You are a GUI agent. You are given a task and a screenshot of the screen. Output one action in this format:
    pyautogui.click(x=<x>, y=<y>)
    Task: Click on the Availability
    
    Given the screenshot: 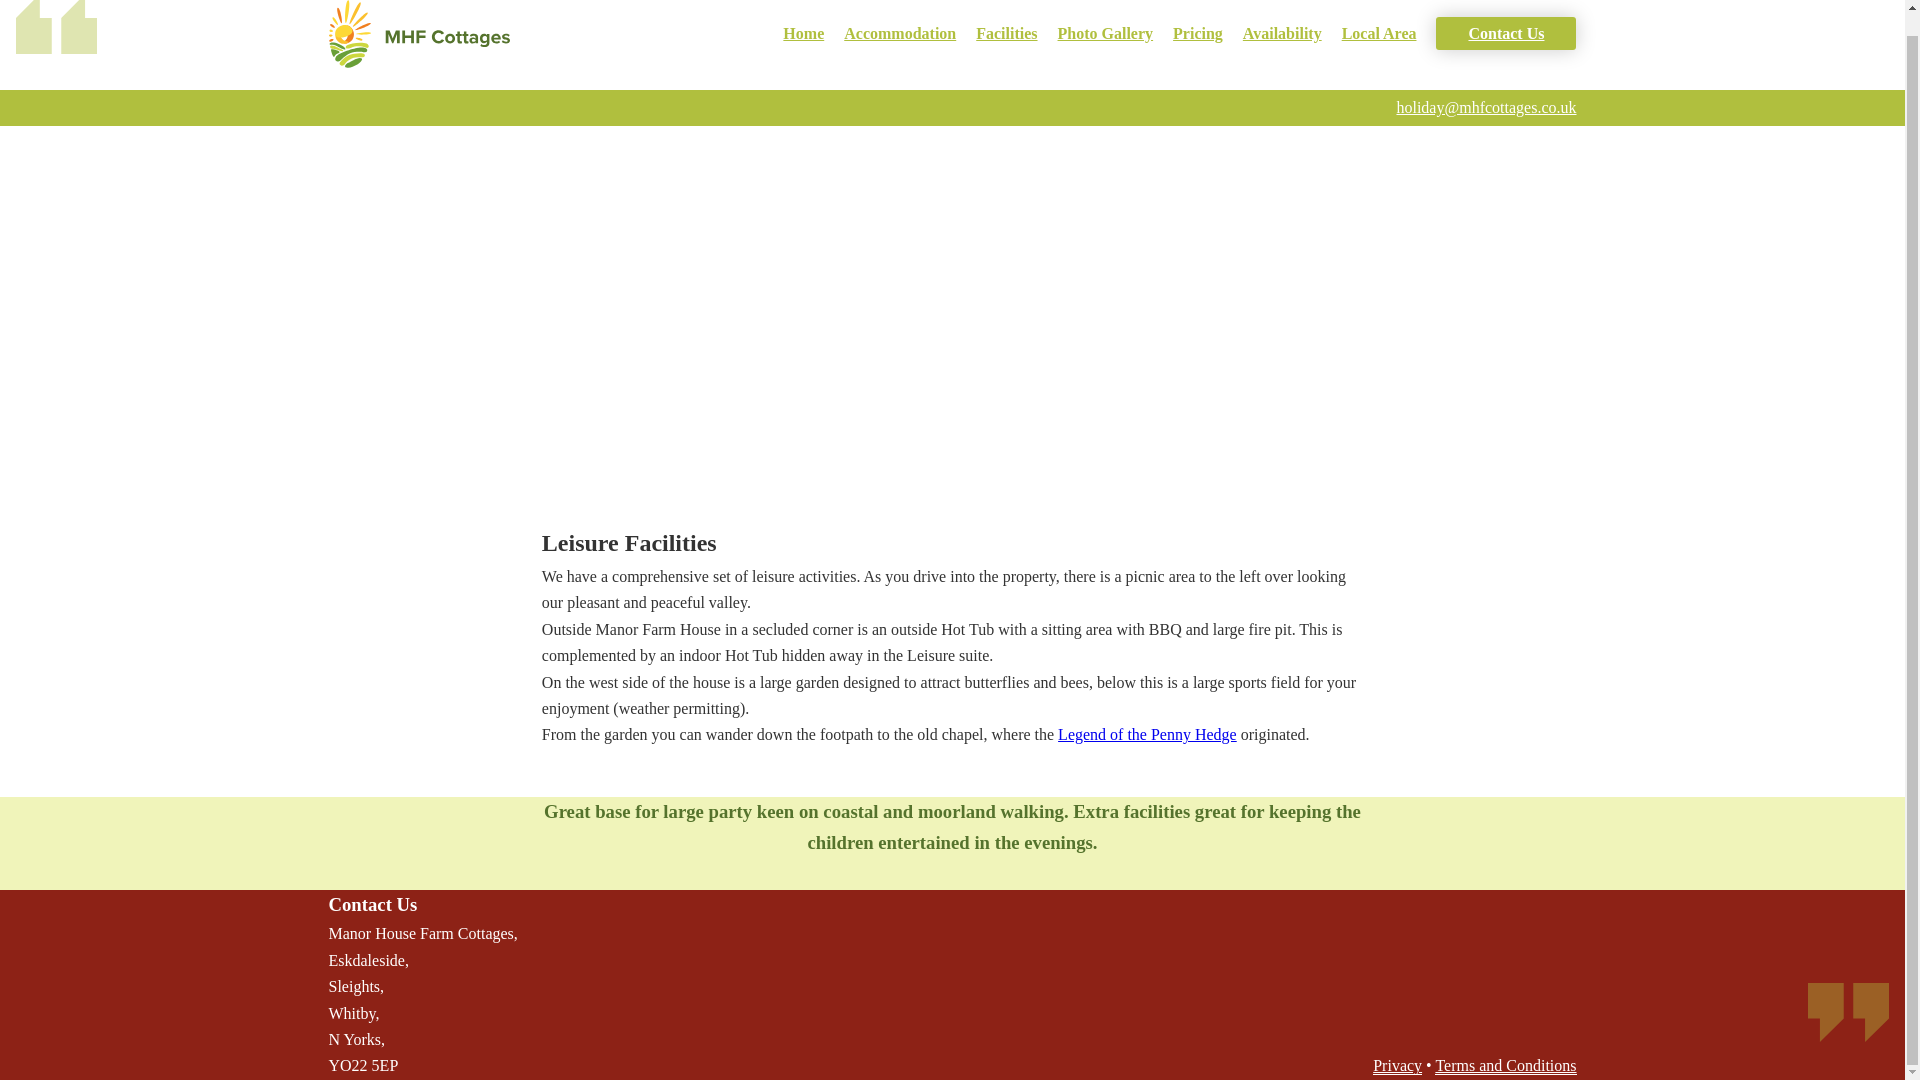 What is the action you would take?
    pyautogui.click(x=1282, y=33)
    